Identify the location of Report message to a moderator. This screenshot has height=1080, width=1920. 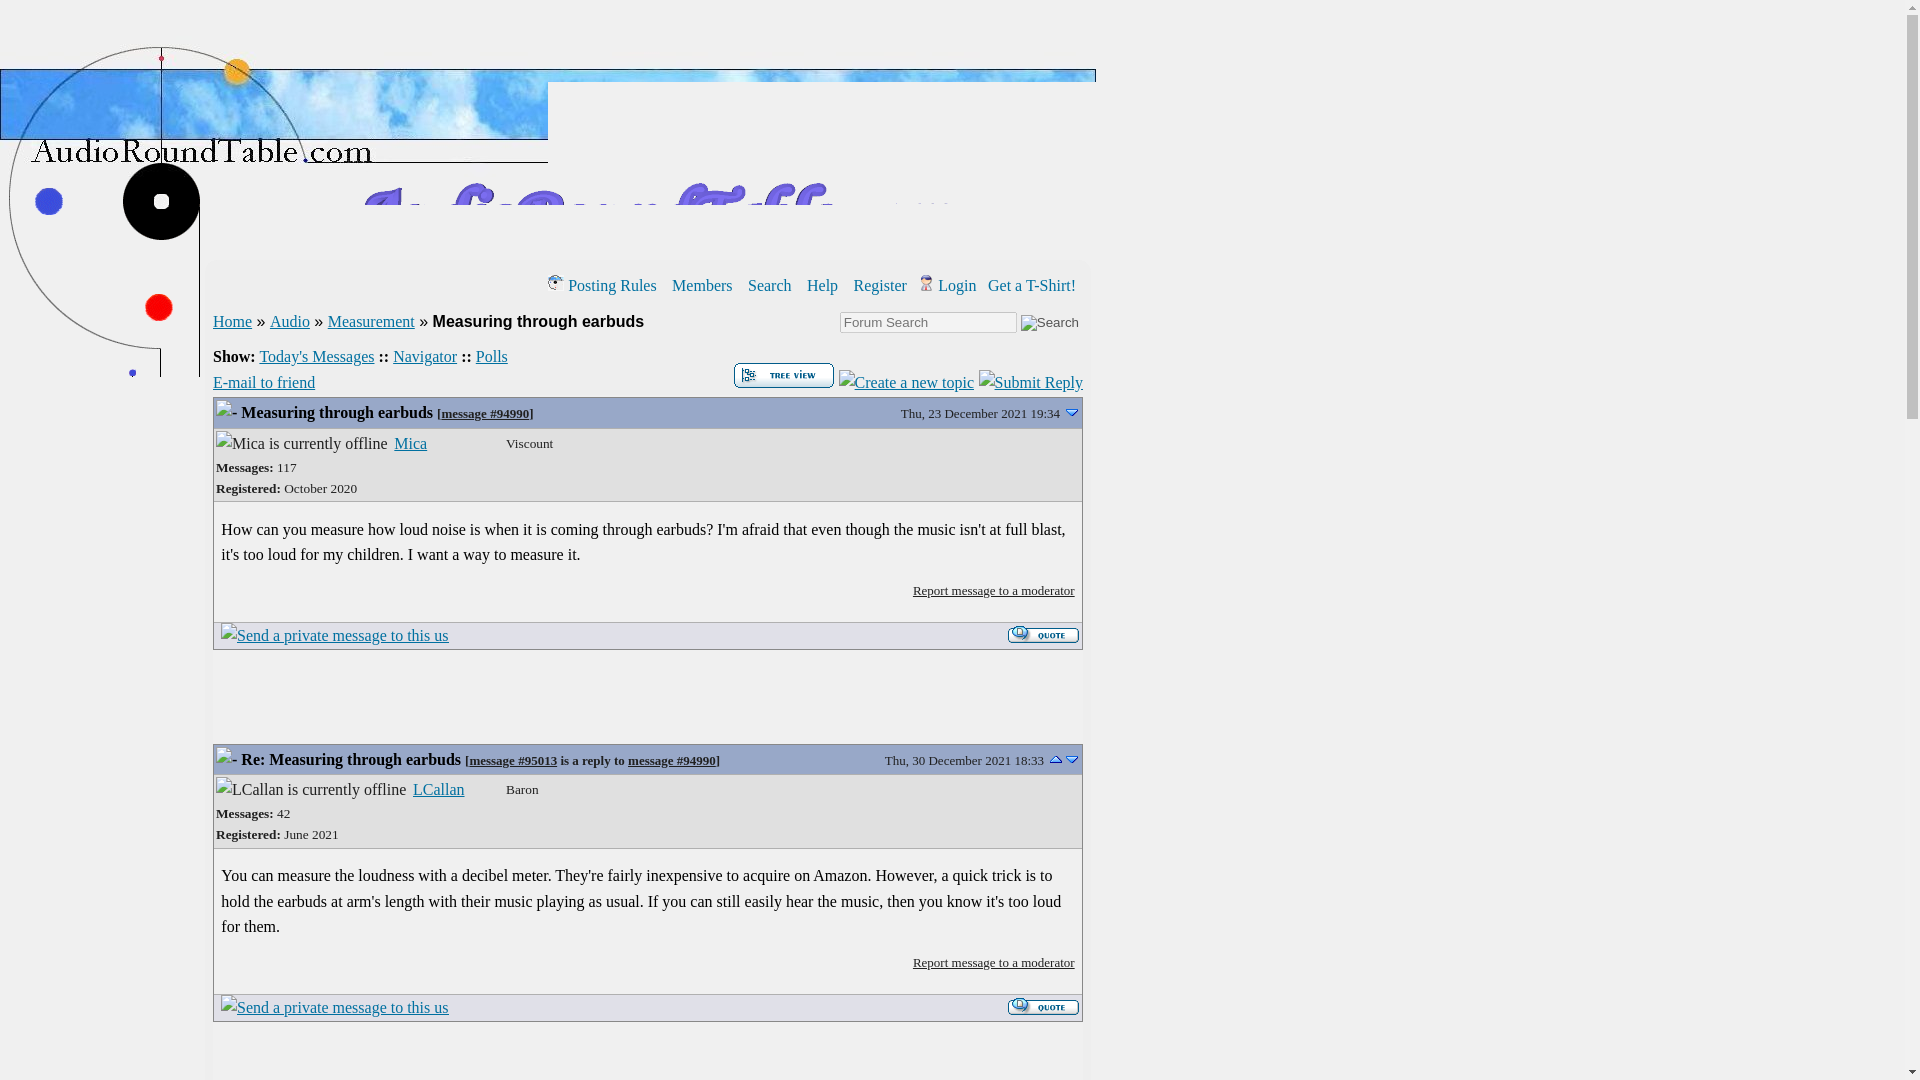
(994, 590).